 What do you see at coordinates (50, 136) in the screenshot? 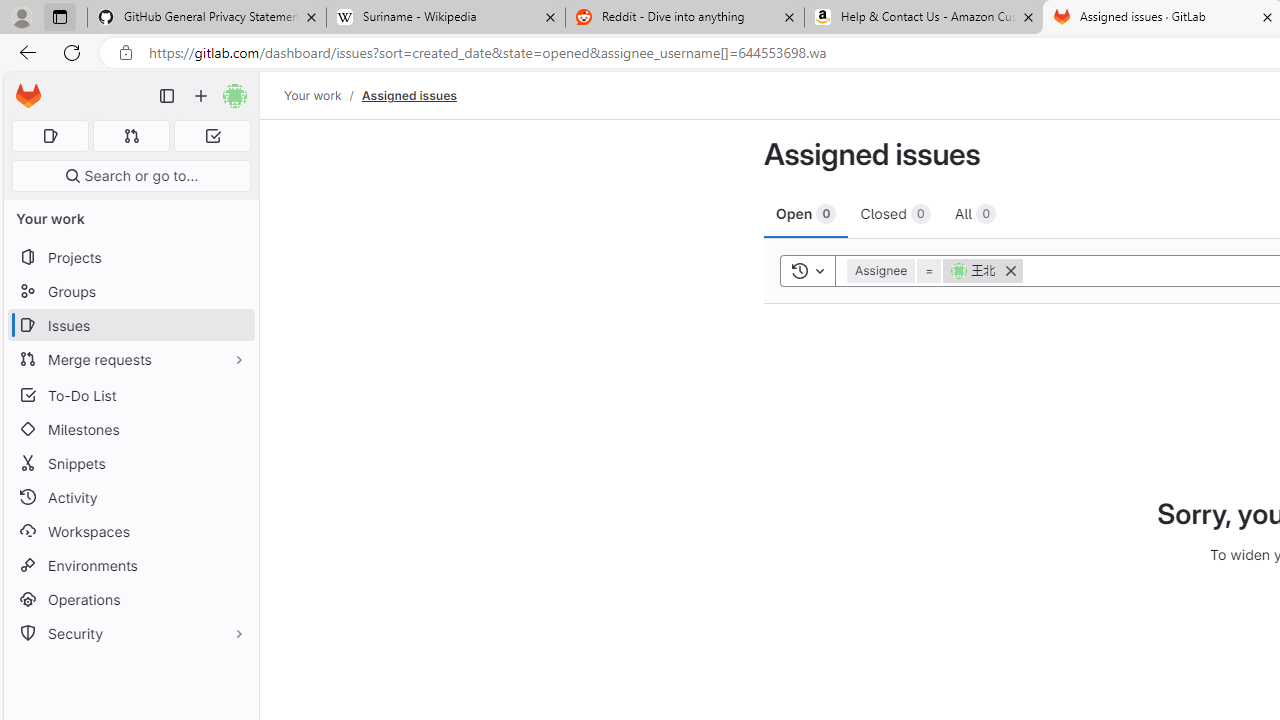
I see `Assigned issues 0` at bounding box center [50, 136].